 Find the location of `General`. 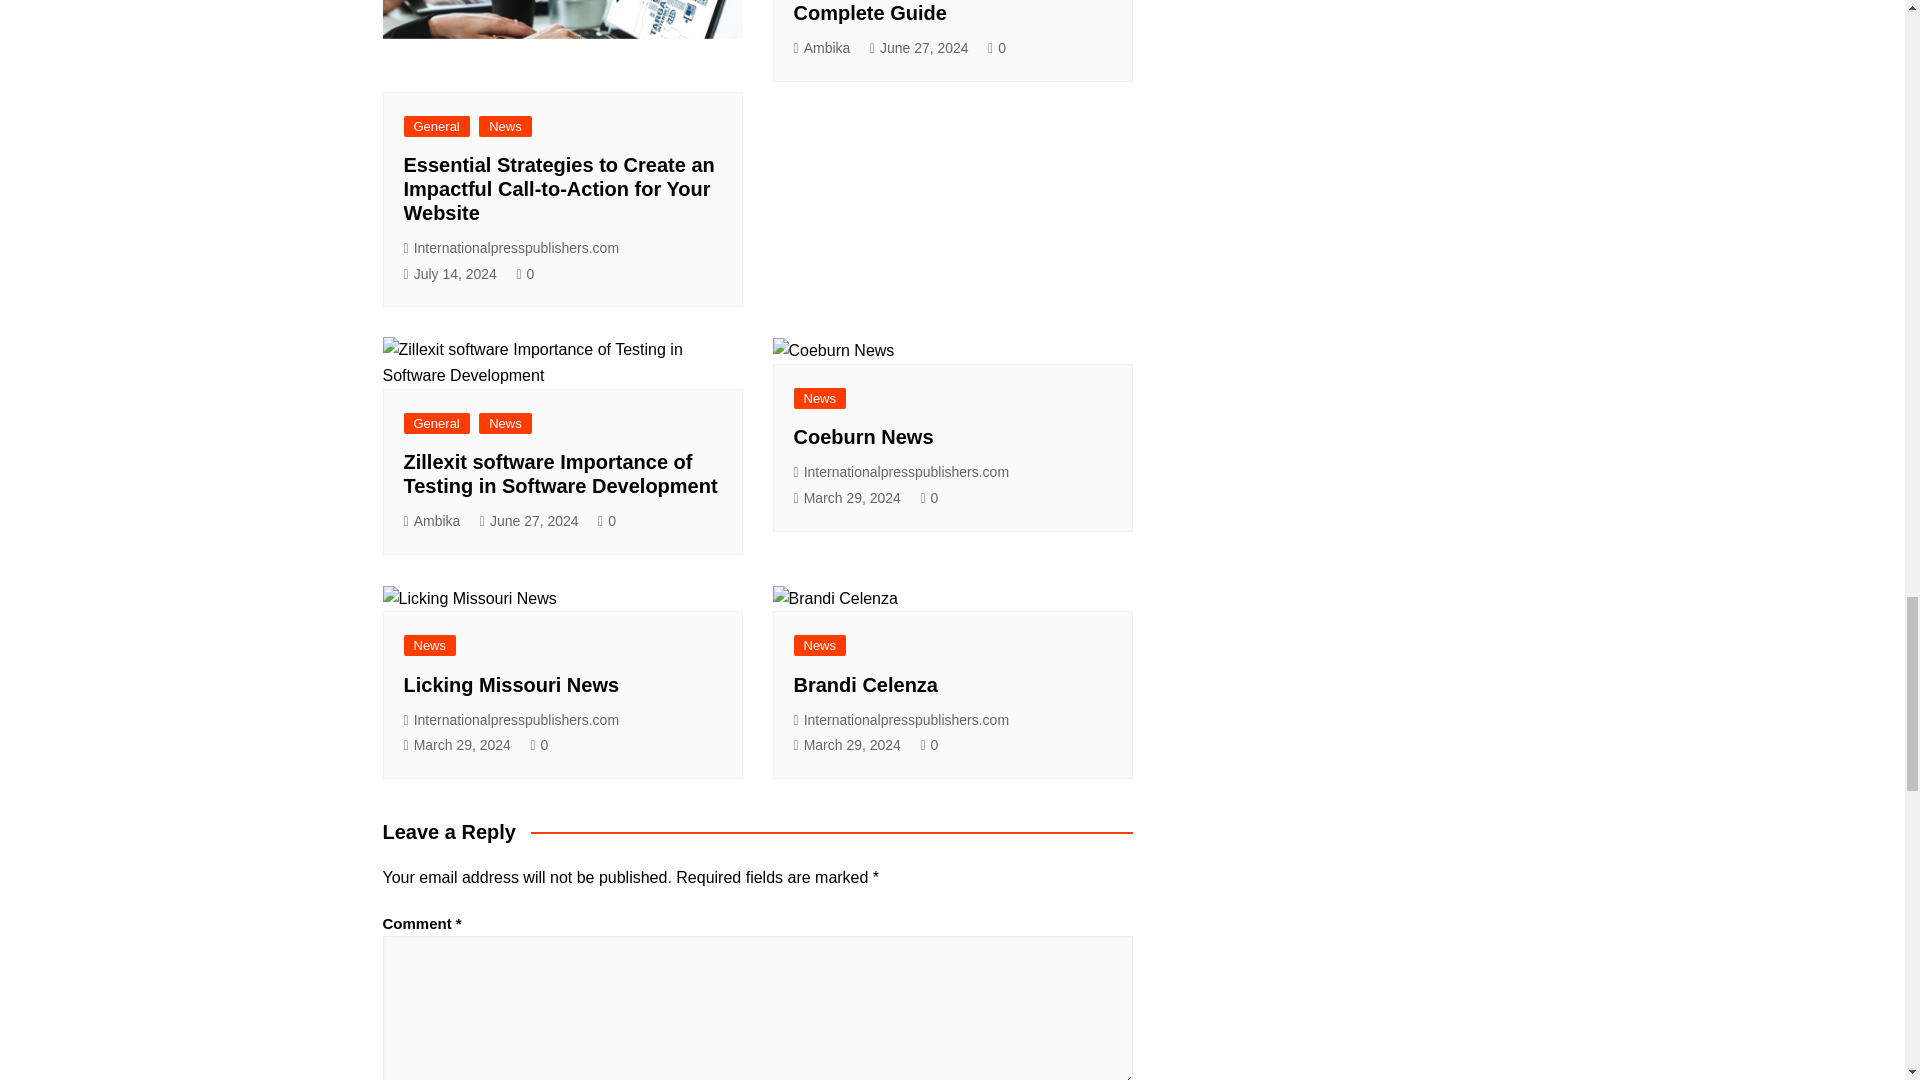

General is located at coordinates (436, 423).